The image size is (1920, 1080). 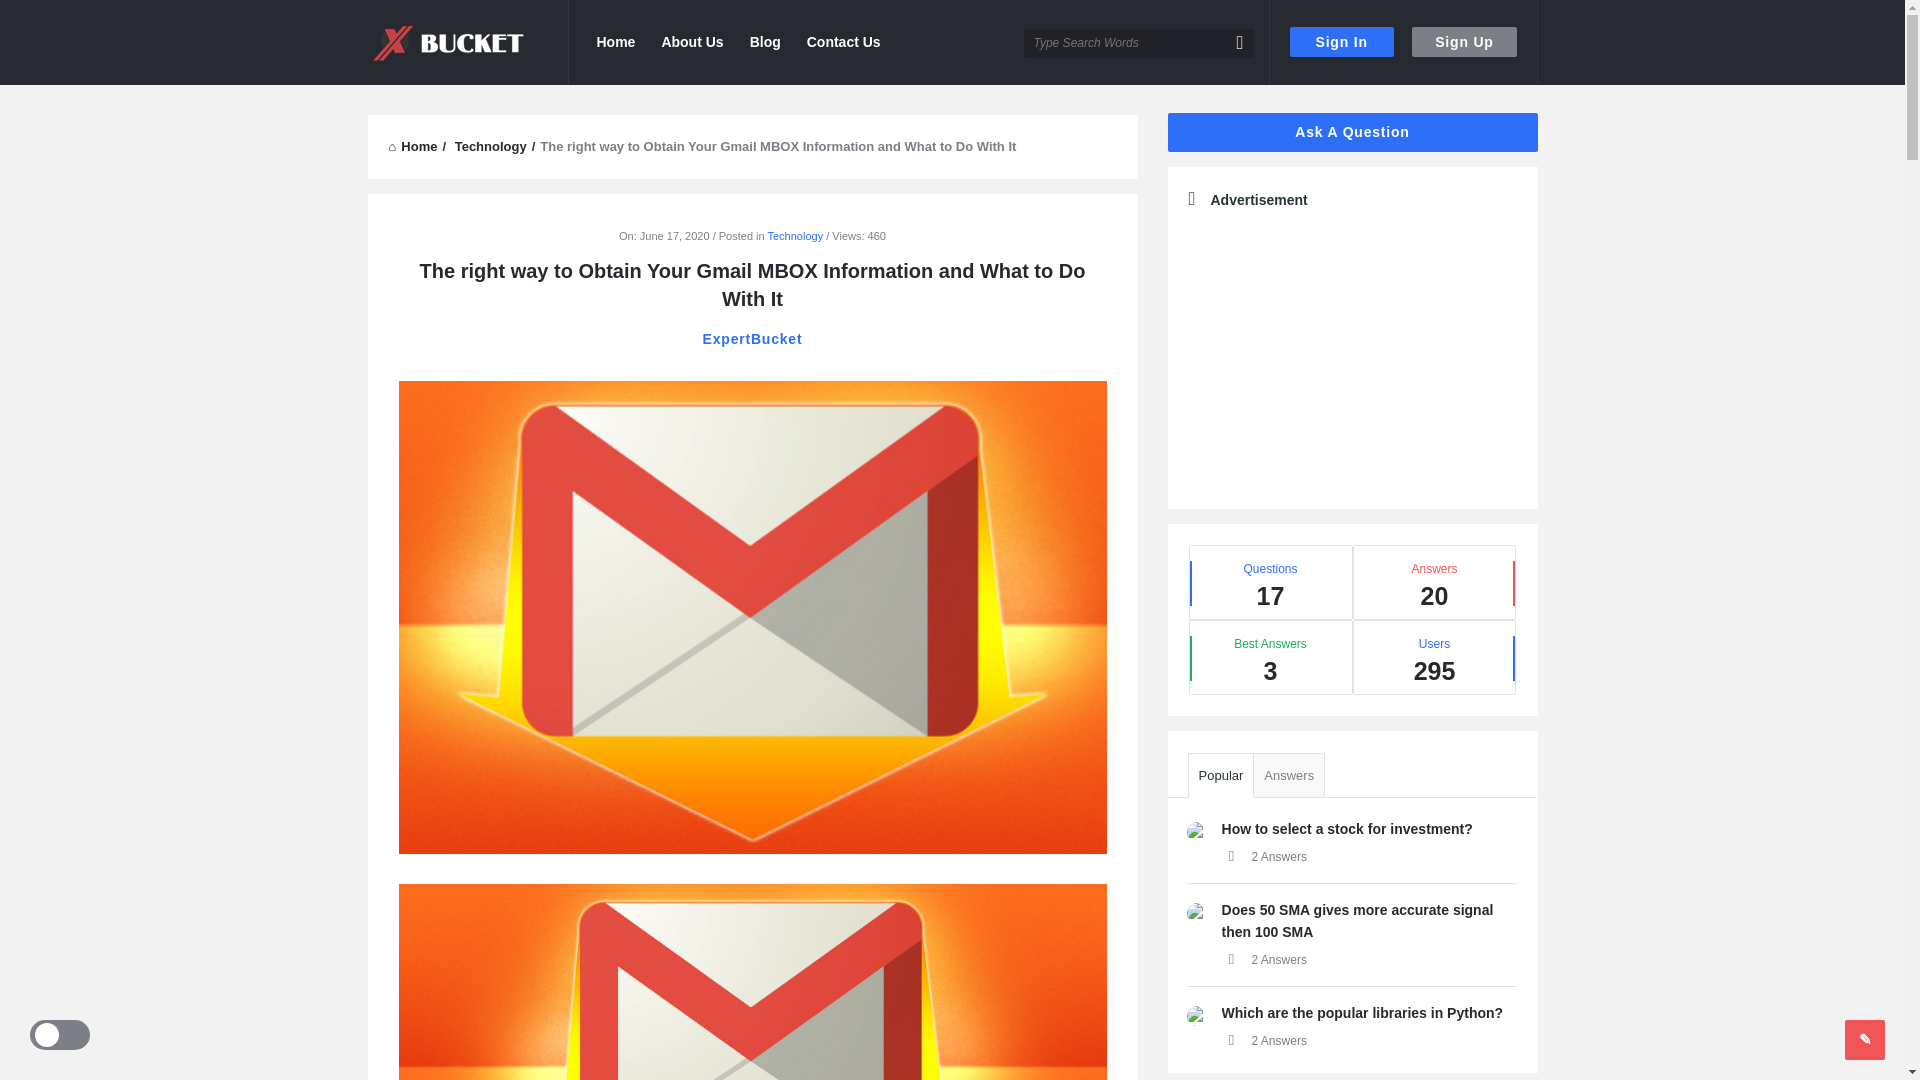 I want to click on Blog, so click(x=765, y=42).